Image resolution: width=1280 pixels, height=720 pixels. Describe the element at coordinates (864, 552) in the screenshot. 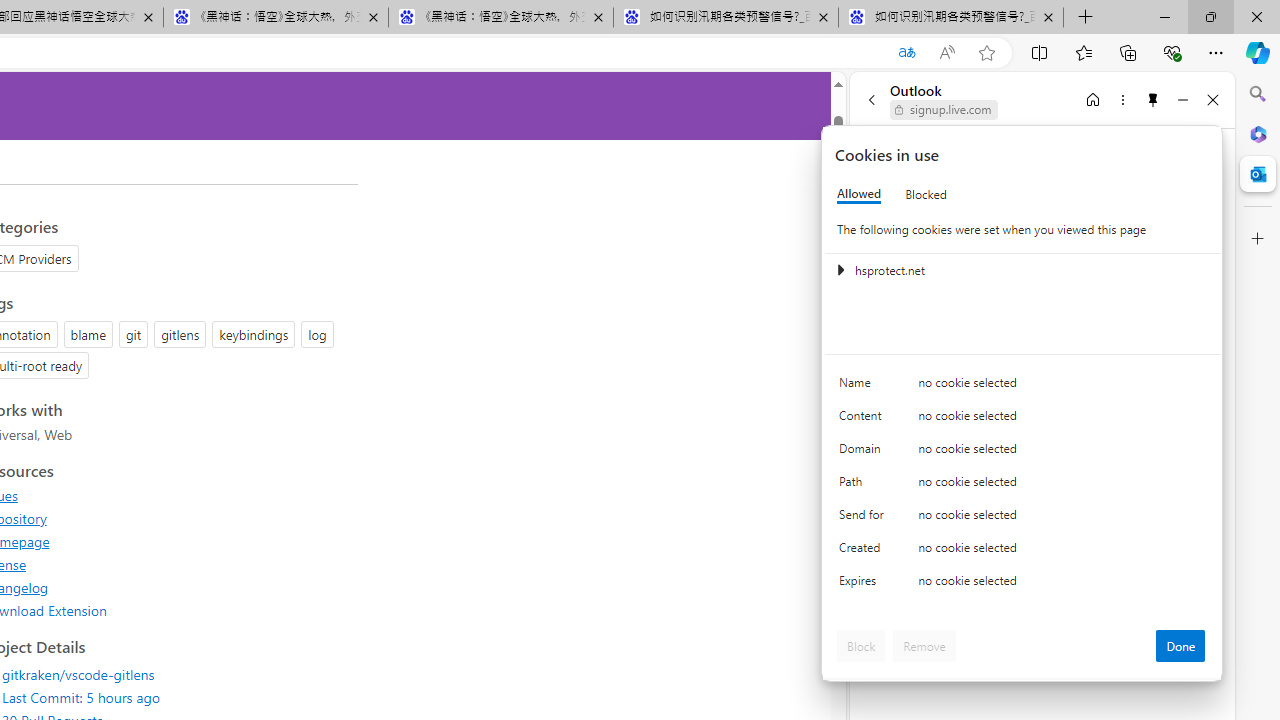

I see `Created` at that location.